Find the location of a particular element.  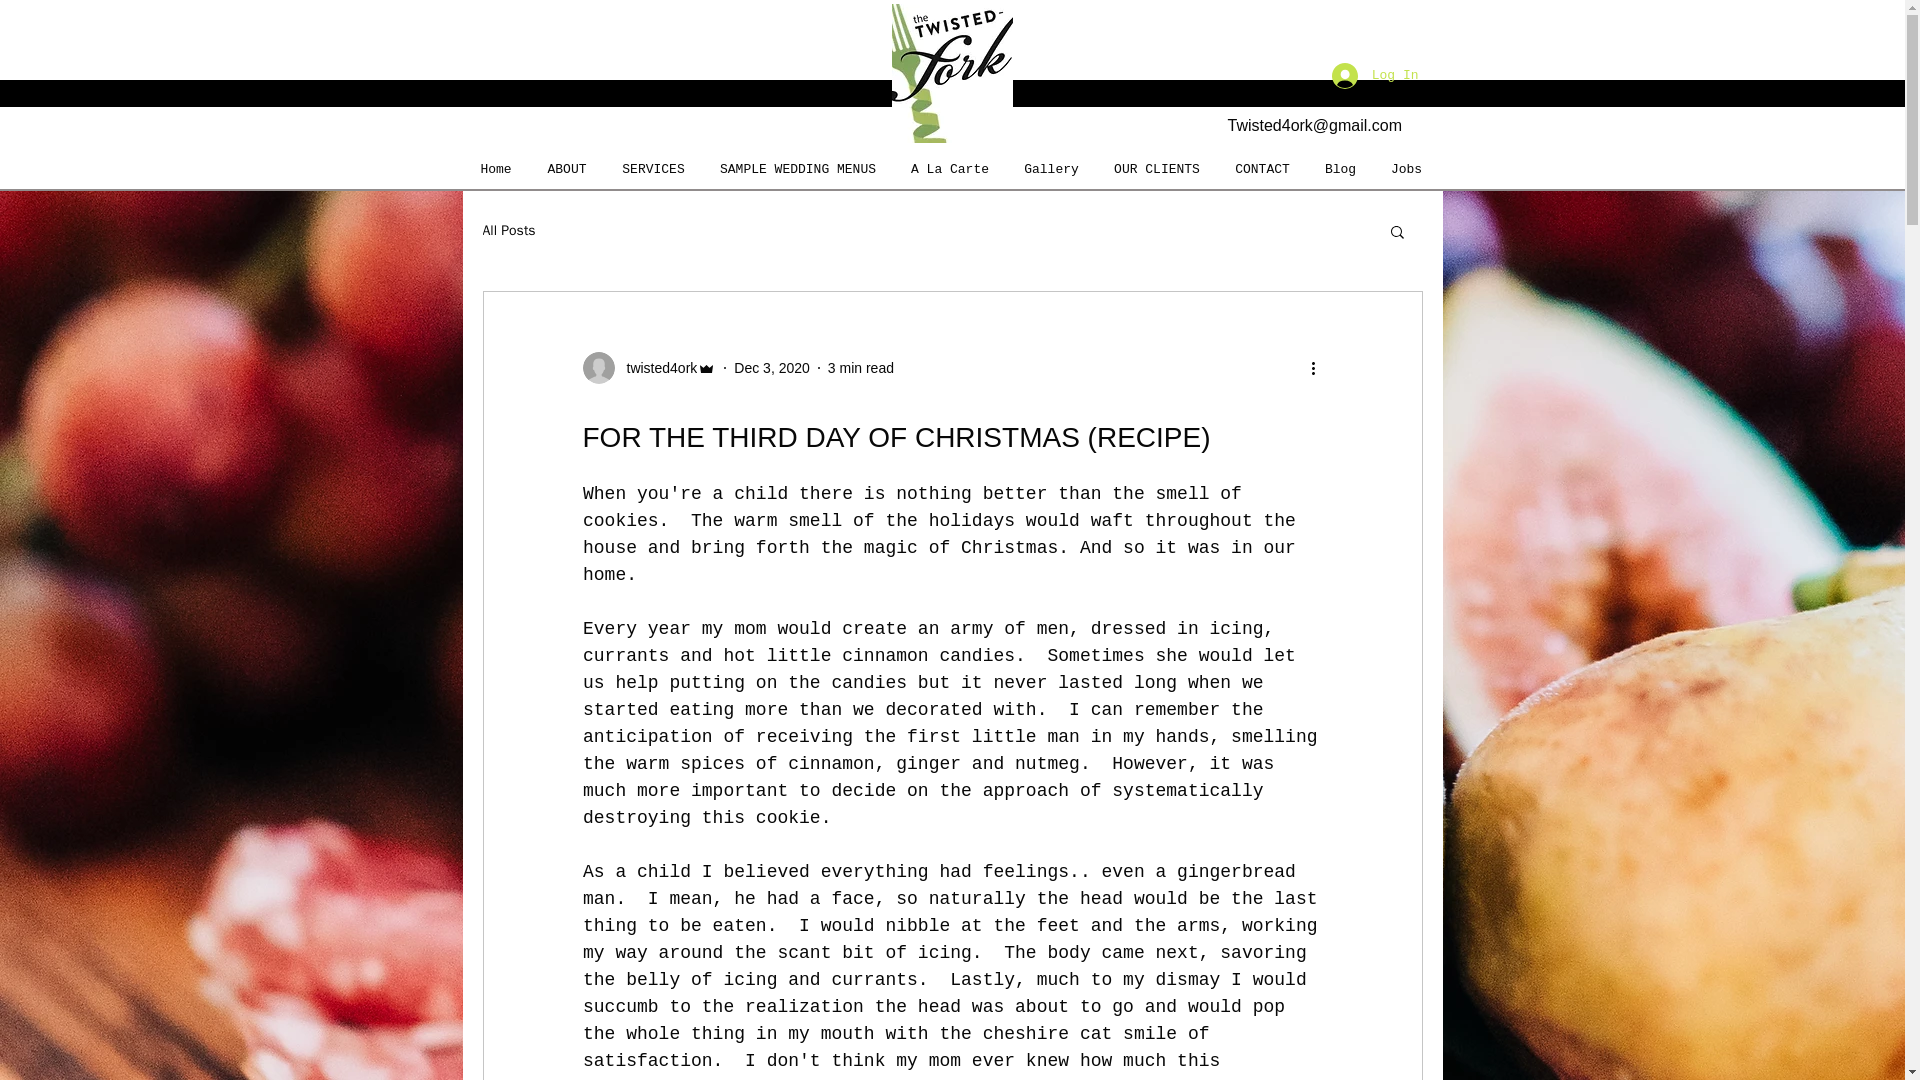

Gallery is located at coordinates (1051, 169).